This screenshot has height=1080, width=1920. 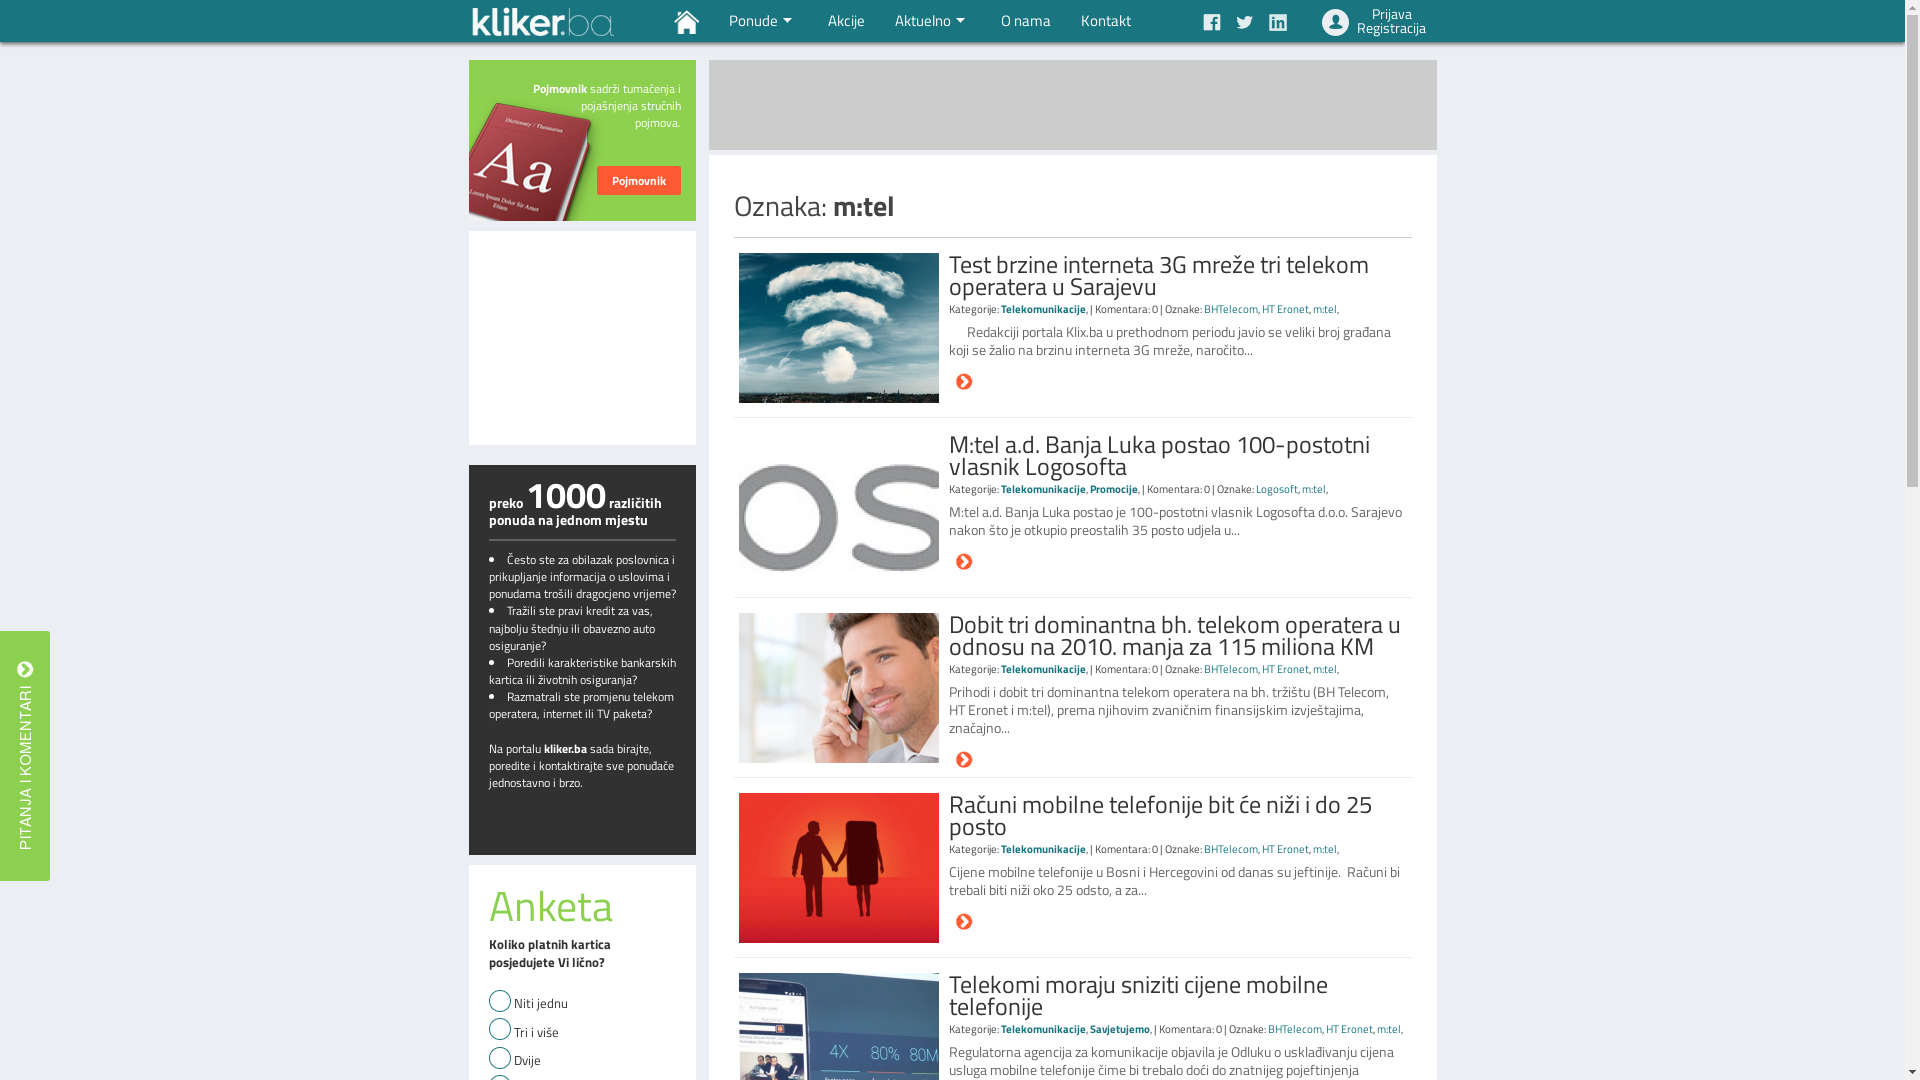 I want to click on m:tel, so click(x=1388, y=1029).